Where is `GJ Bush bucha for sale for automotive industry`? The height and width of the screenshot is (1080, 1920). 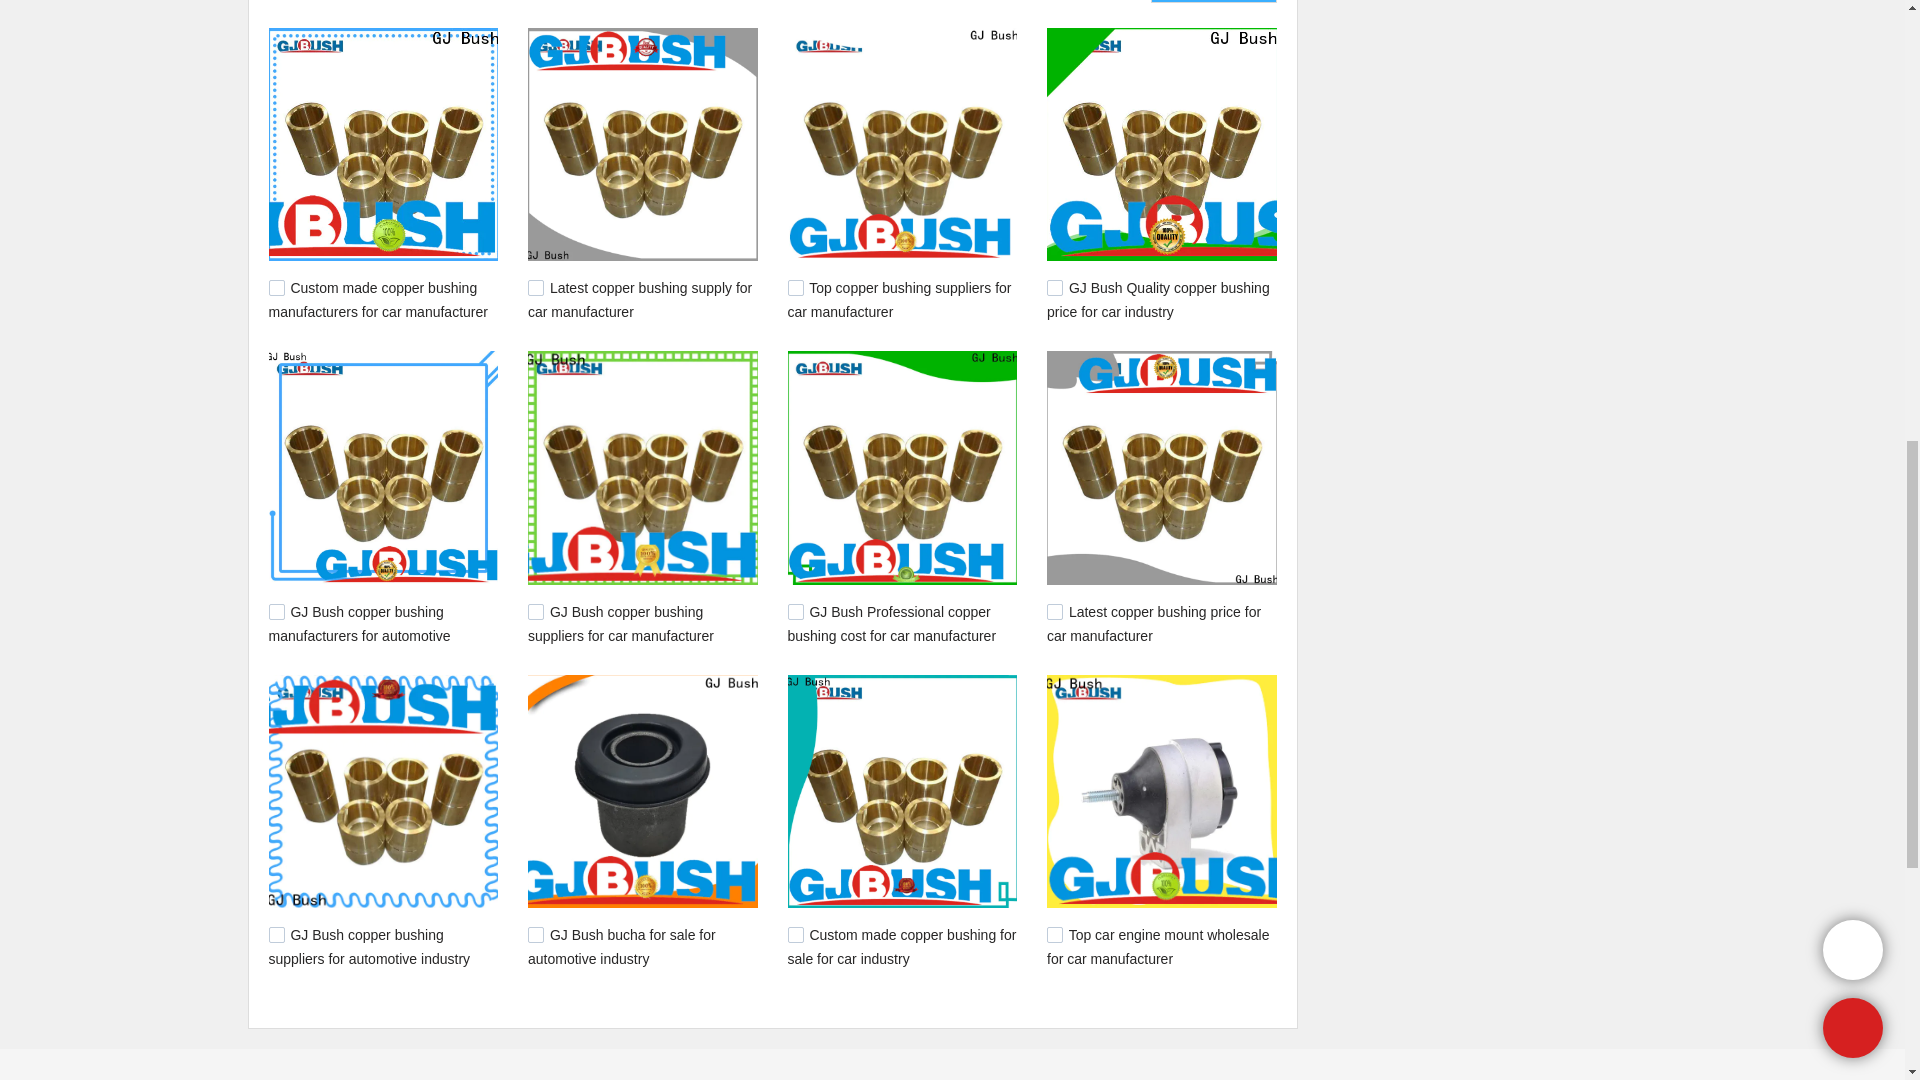
GJ Bush bucha for sale for automotive industry is located at coordinates (622, 946).